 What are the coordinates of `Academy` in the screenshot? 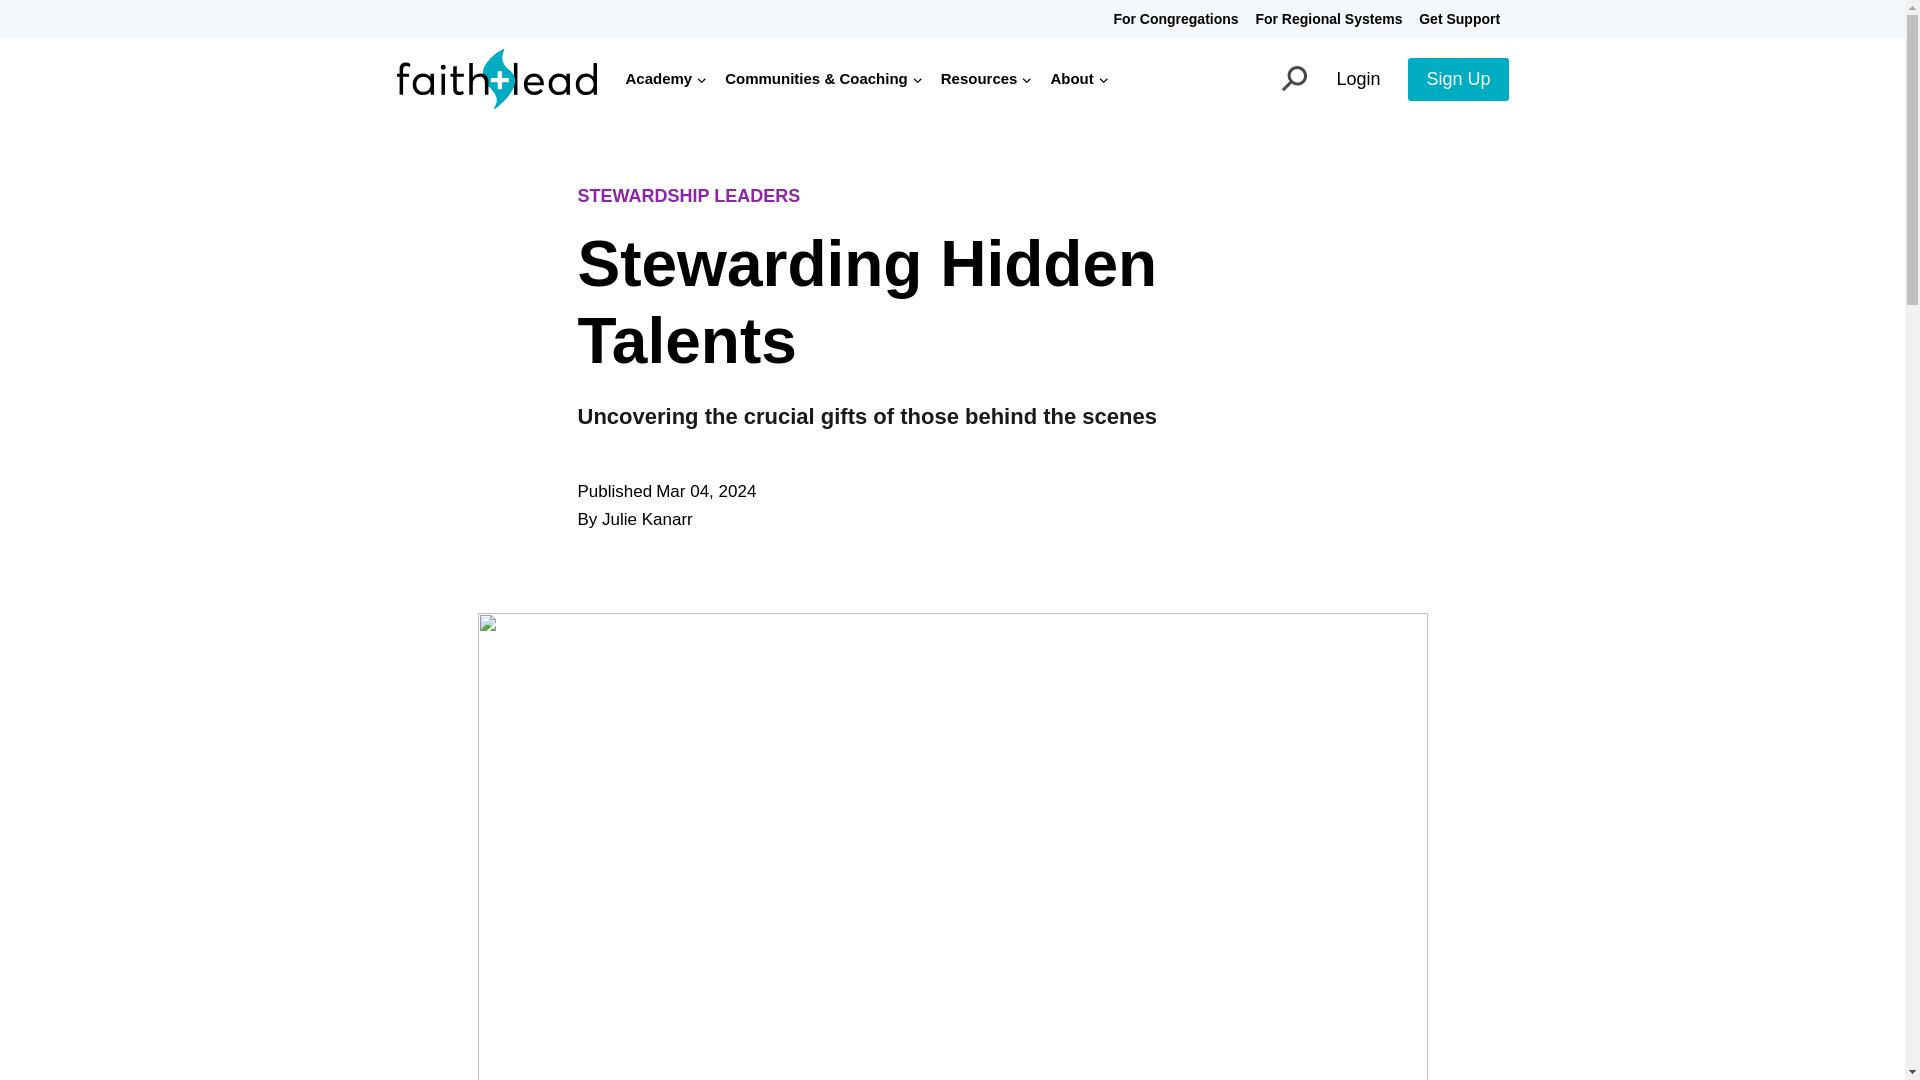 It's located at (666, 78).